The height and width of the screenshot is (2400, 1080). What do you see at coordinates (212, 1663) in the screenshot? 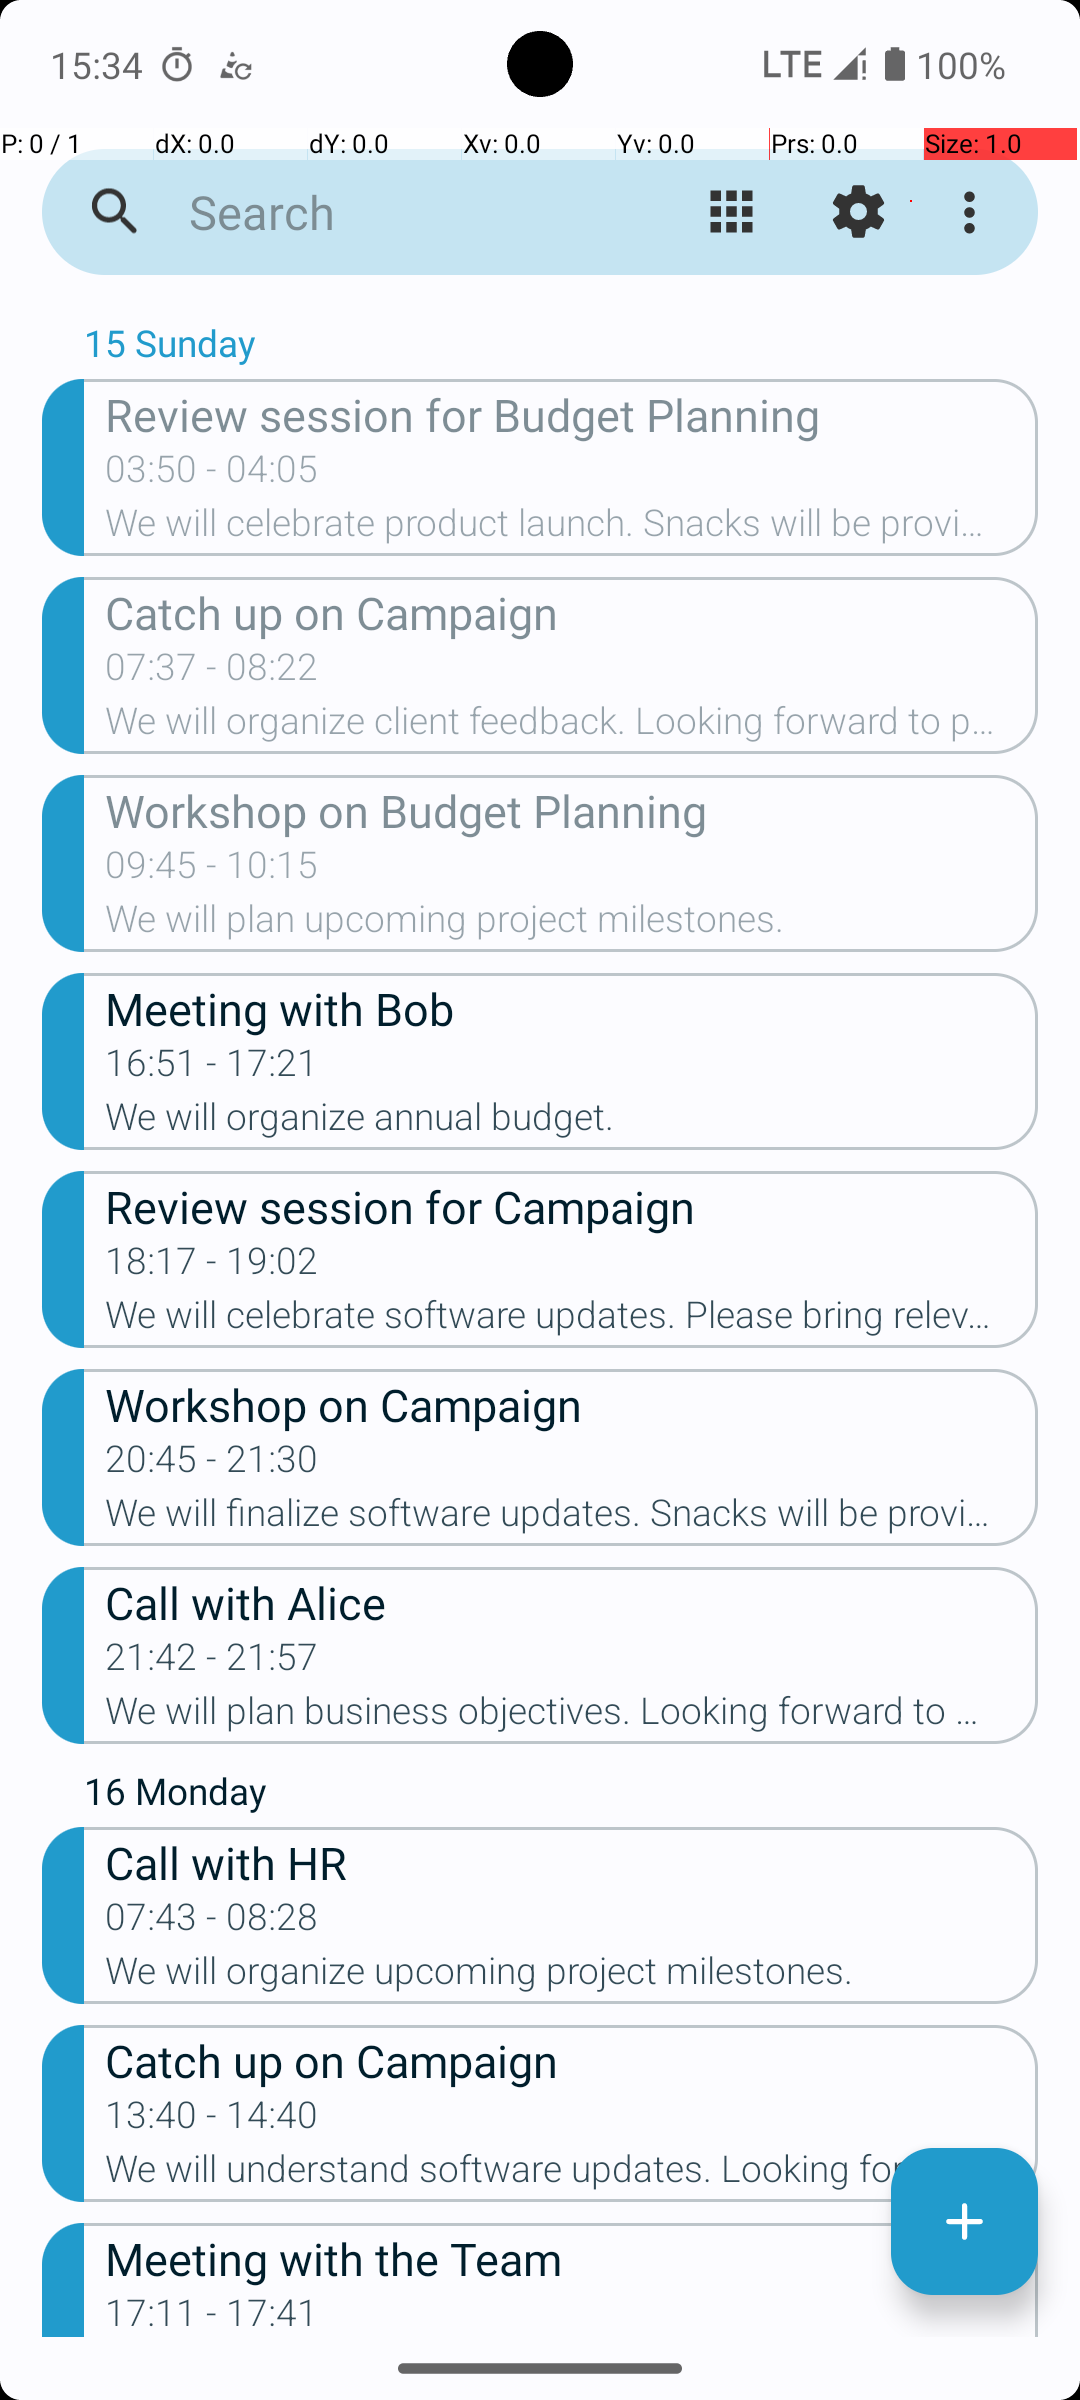
I see `21:42 - 21:57` at bounding box center [212, 1663].